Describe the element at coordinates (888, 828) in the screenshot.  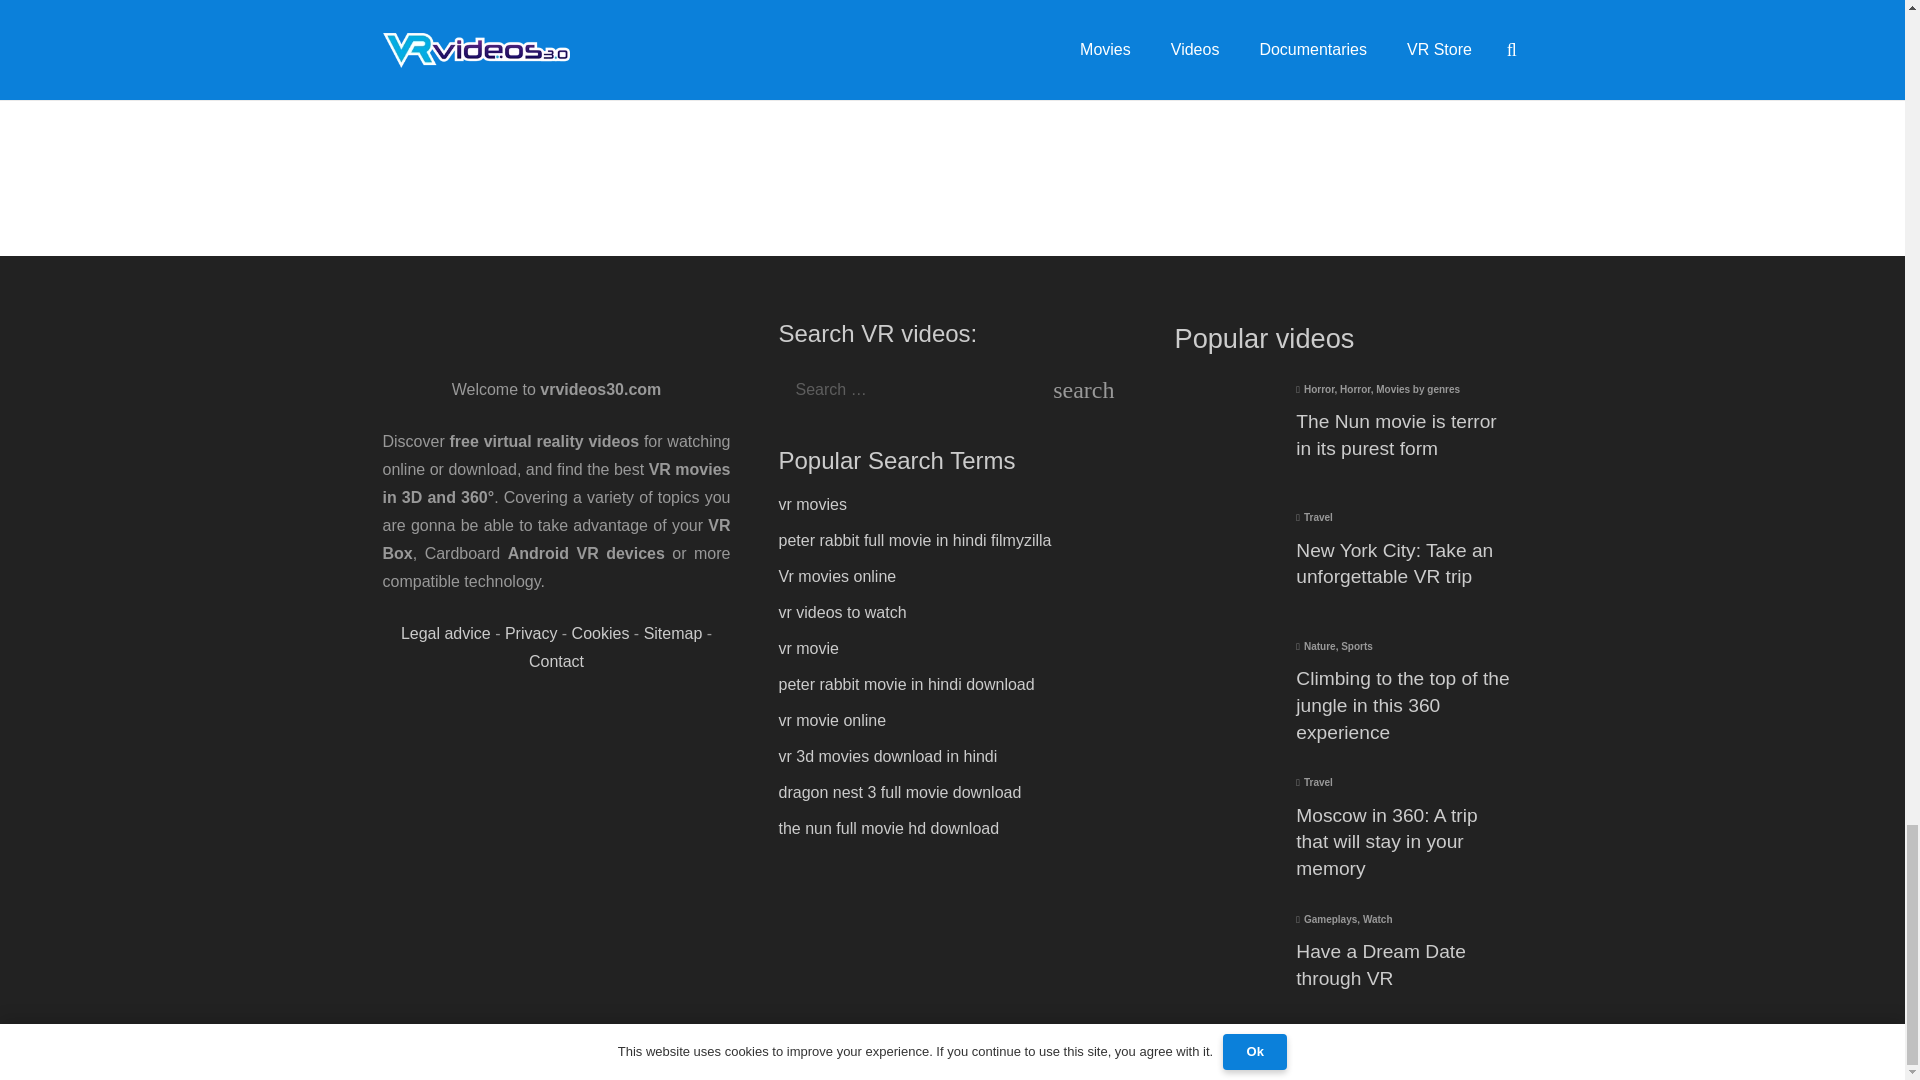
I see `the nun full movie hd download` at that location.